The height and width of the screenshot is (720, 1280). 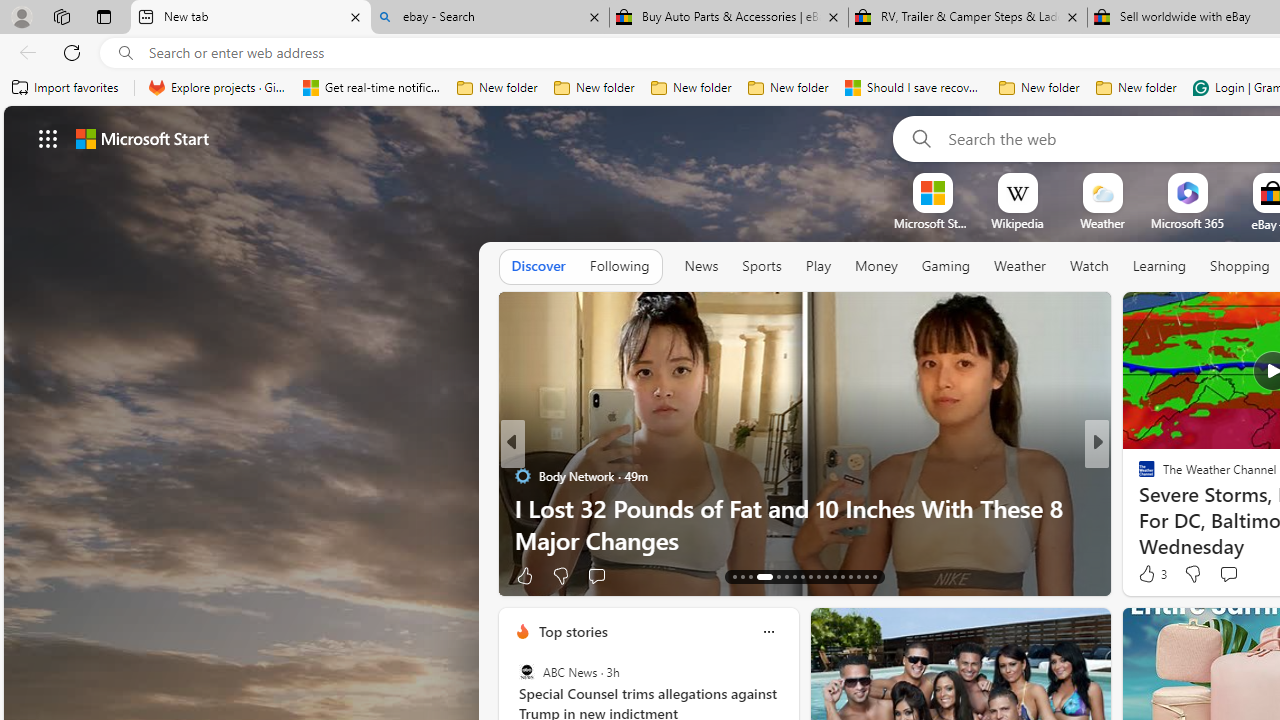 What do you see at coordinates (701, 266) in the screenshot?
I see `News` at bounding box center [701, 266].